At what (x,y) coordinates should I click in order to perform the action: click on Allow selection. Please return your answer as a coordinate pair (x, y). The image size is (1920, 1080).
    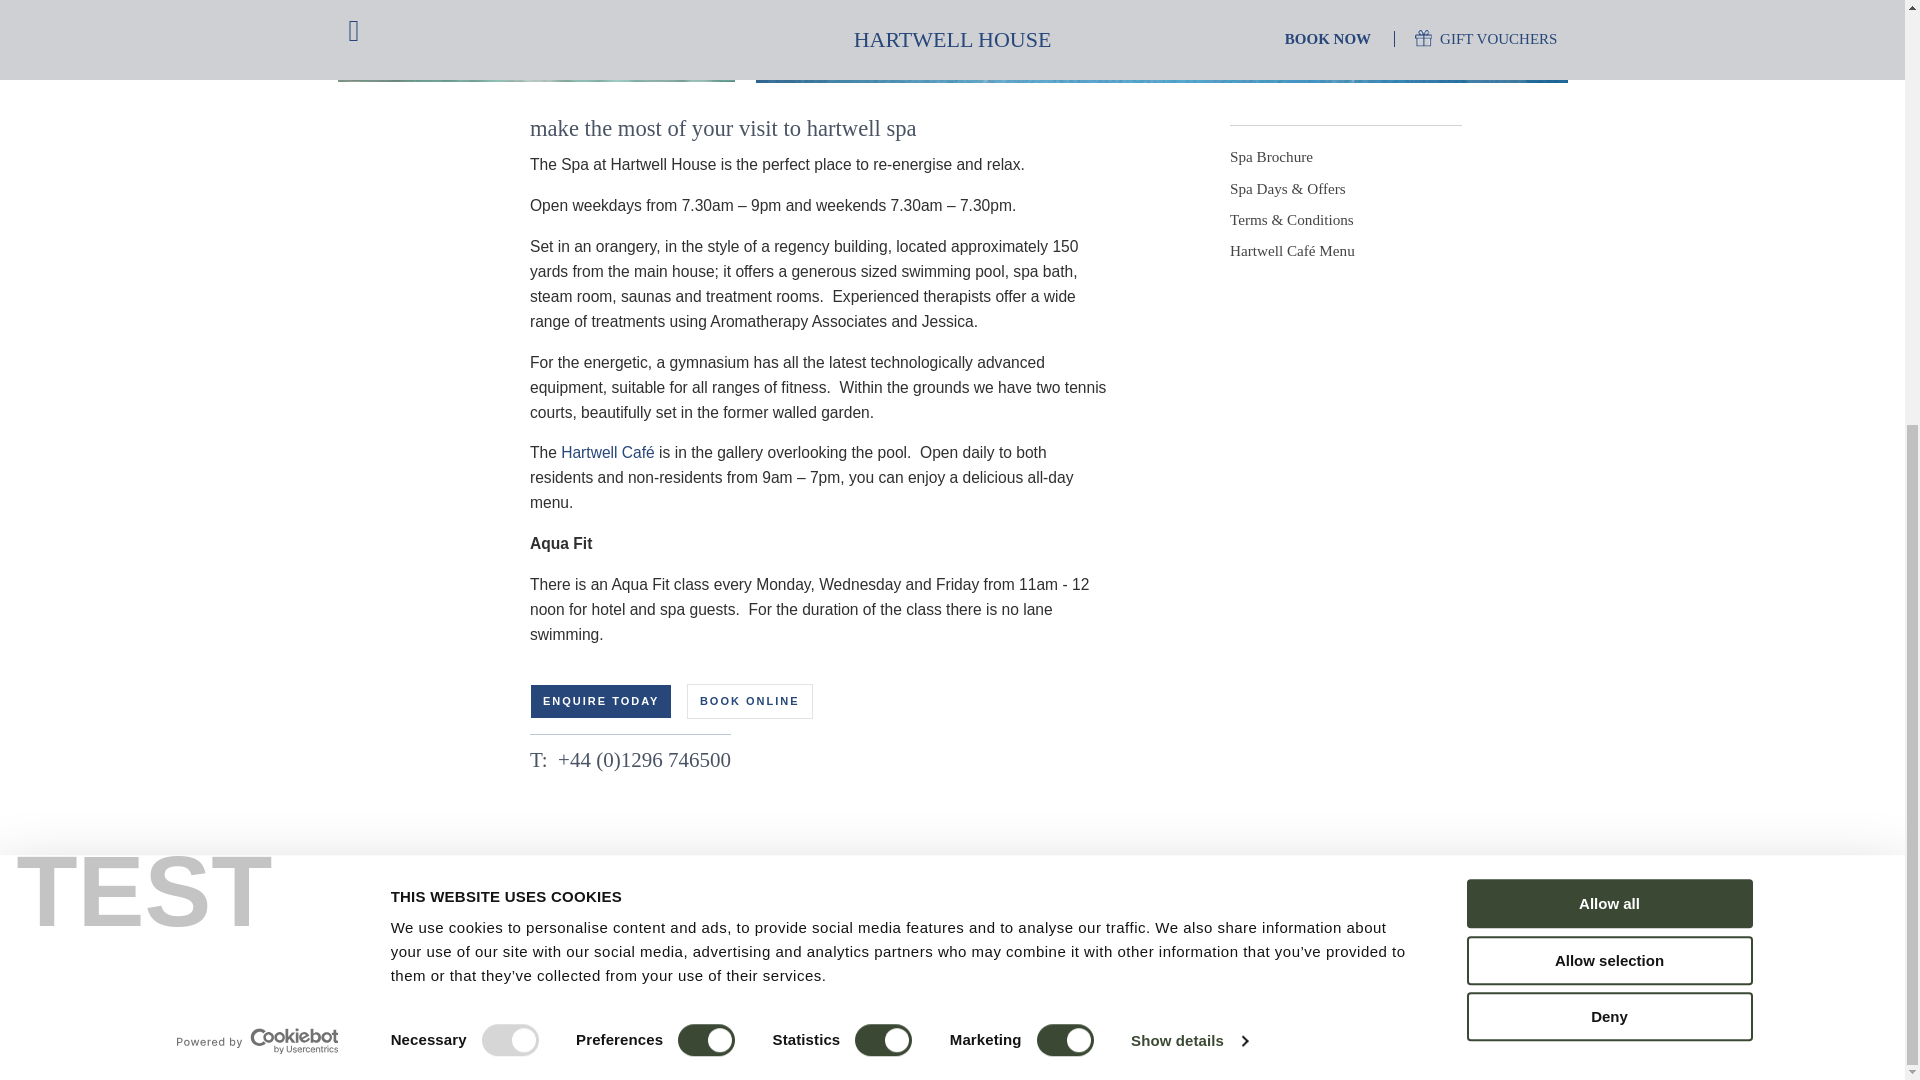
    Looking at the image, I should click on (1608, 268).